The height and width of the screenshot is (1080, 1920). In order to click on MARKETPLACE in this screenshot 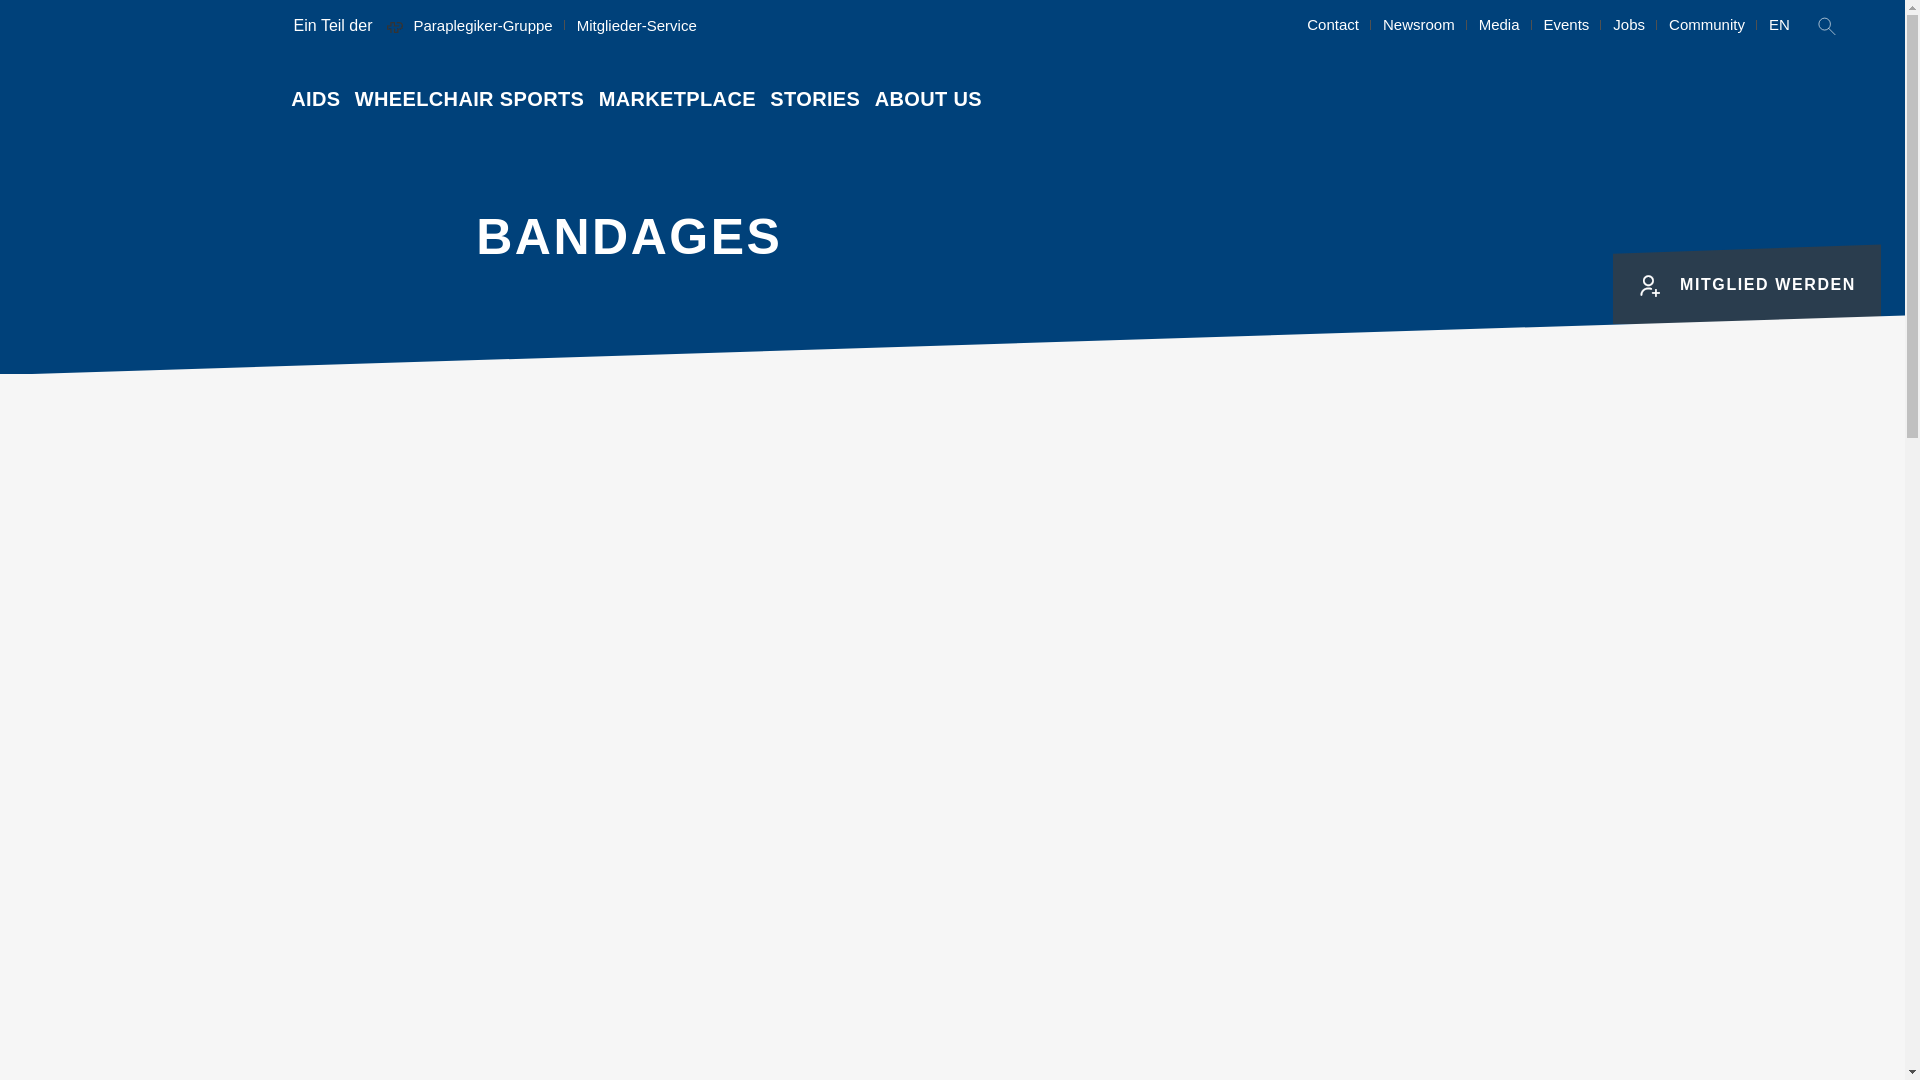, I will do `click(676, 99)`.